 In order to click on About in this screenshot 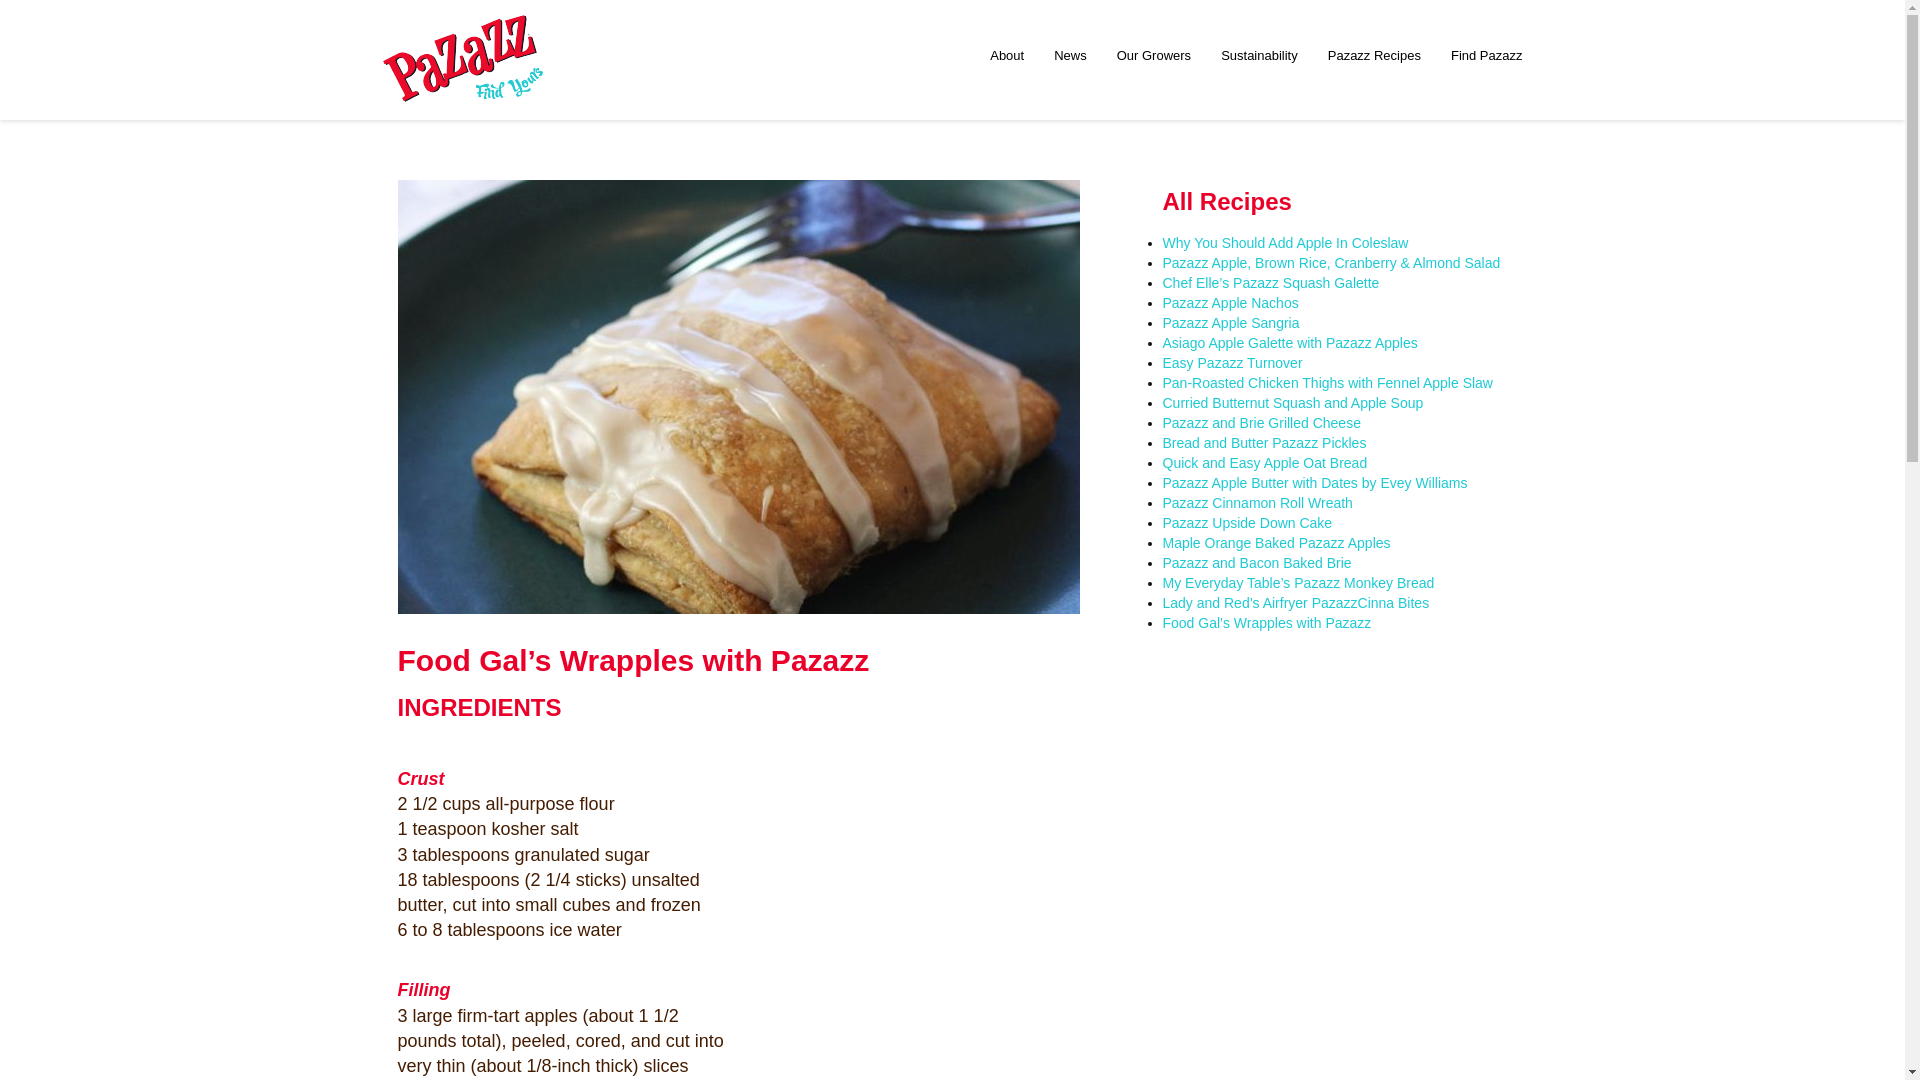, I will do `click(1006, 55)`.